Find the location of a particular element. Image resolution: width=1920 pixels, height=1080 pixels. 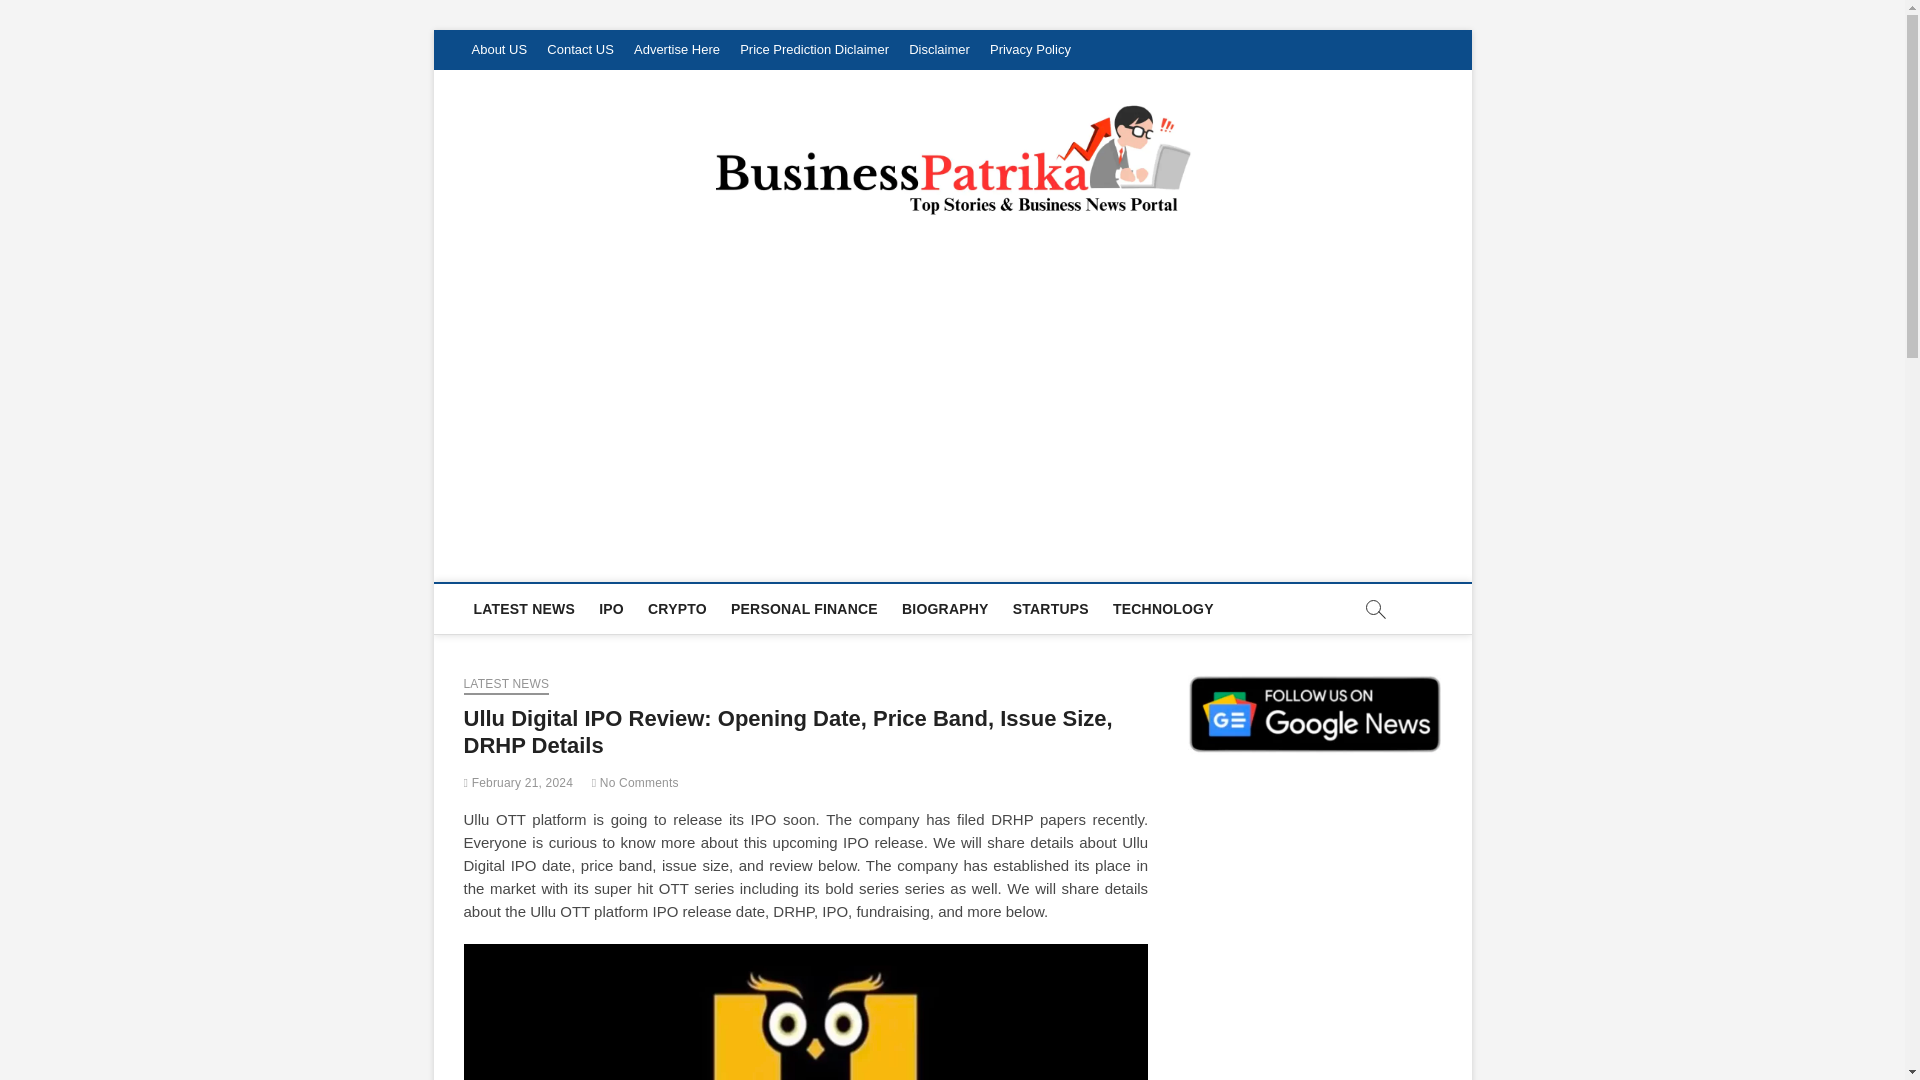

STARTUPS is located at coordinates (1050, 608).